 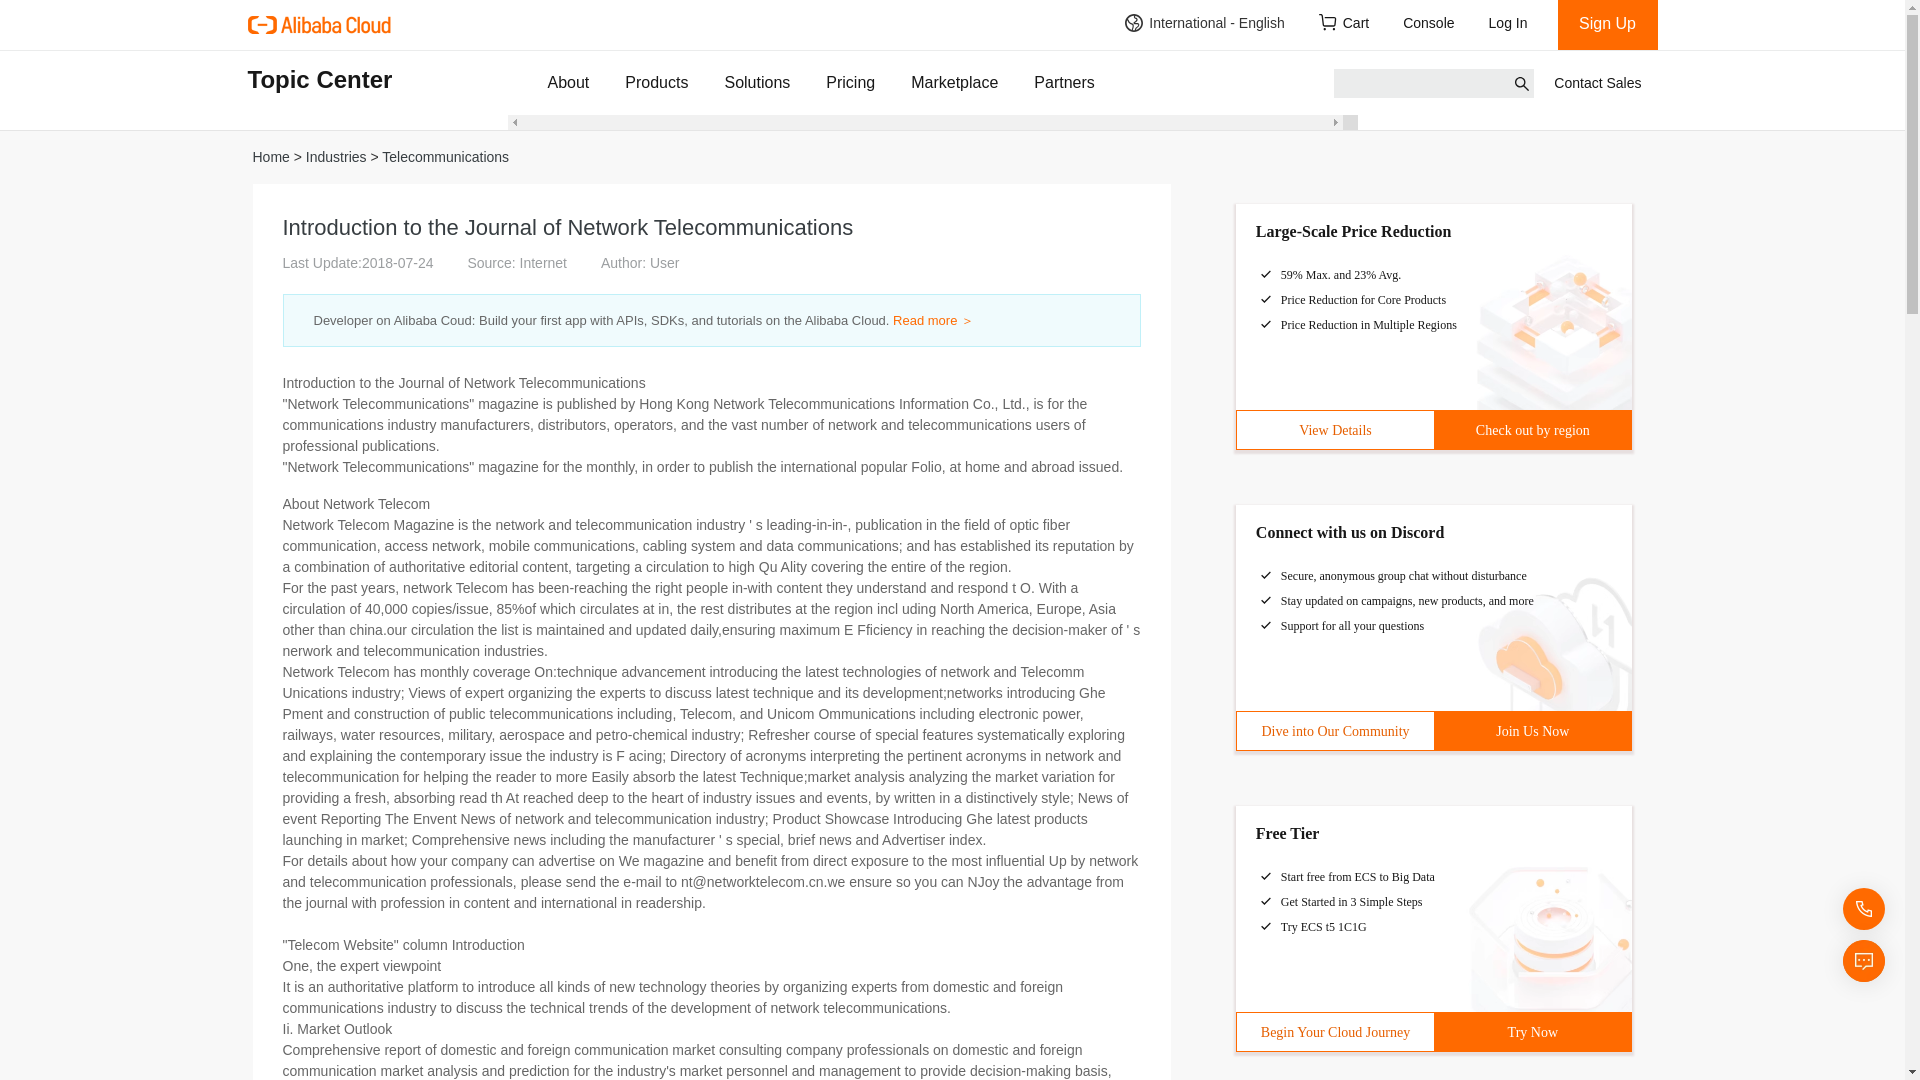 I want to click on Telecommunications, so click(x=445, y=157).